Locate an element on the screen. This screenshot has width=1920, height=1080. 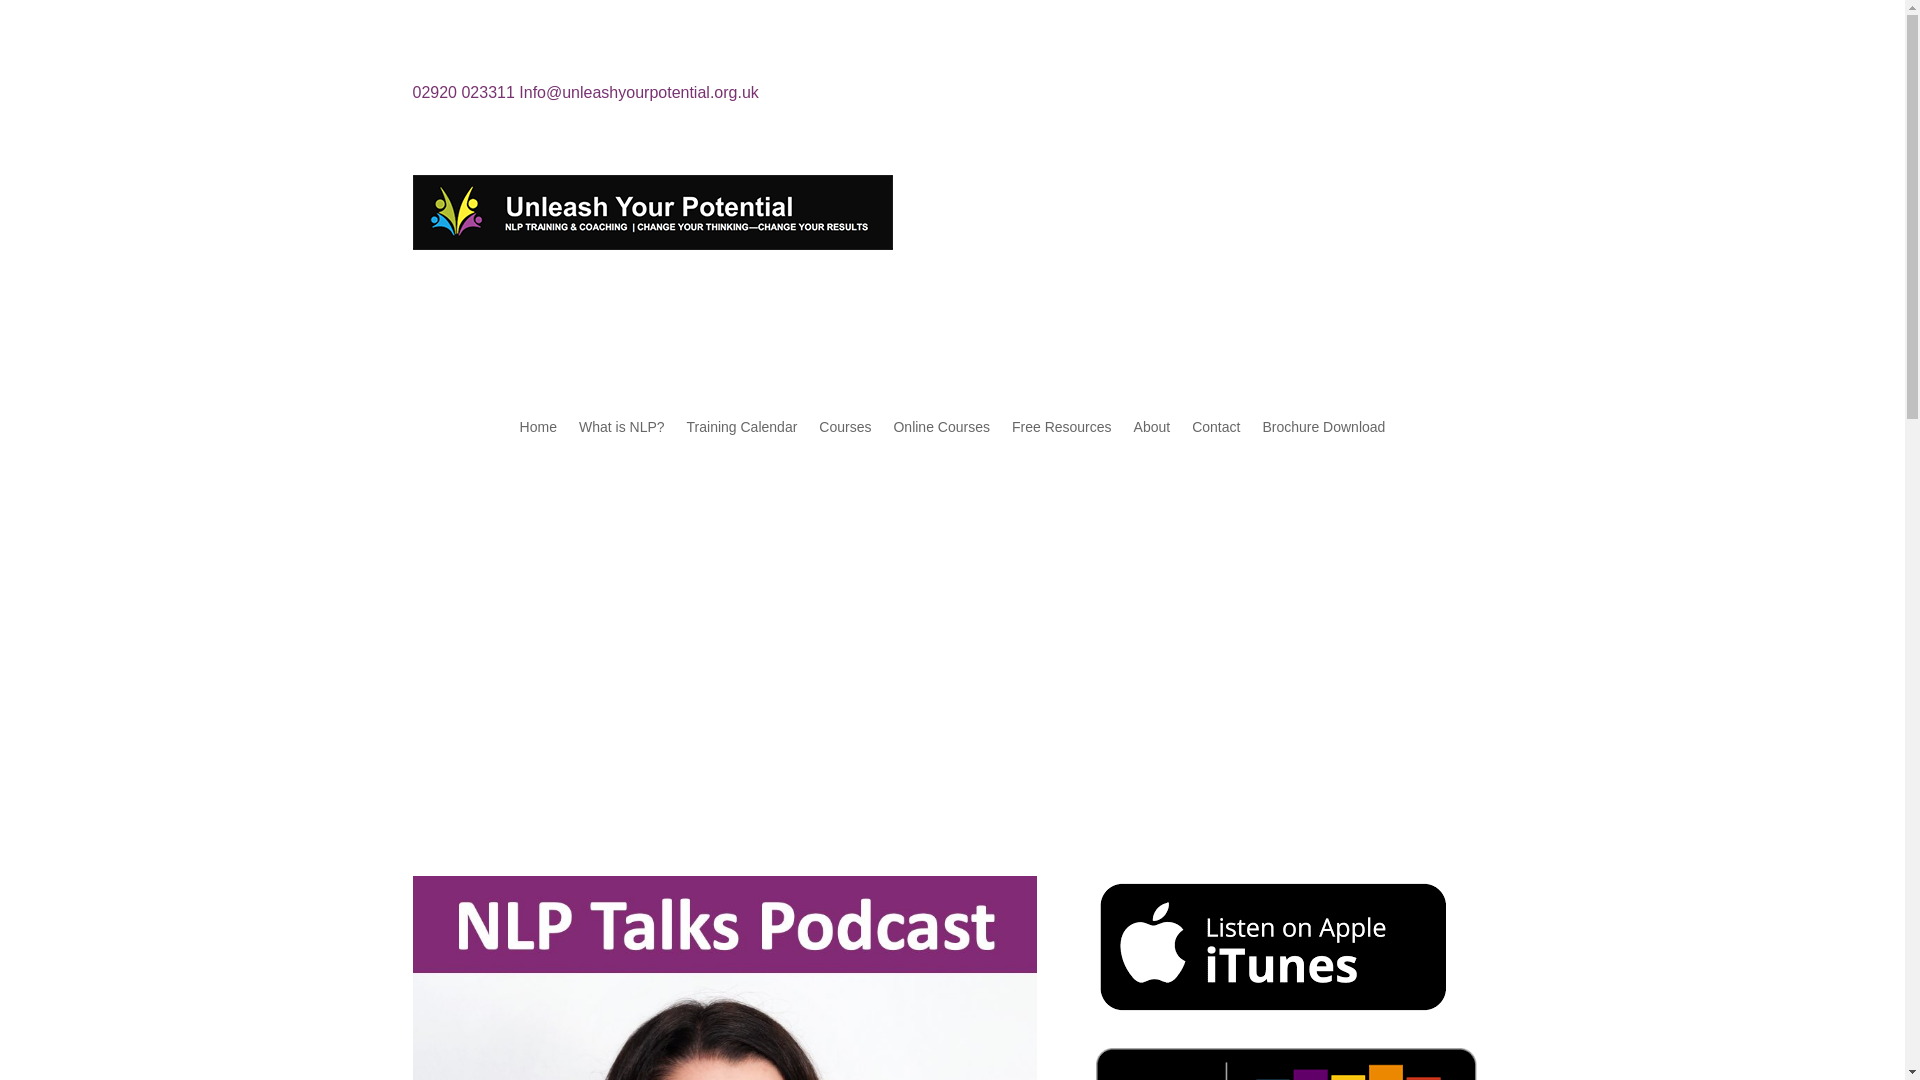
Brochure Download is located at coordinates (1322, 430).